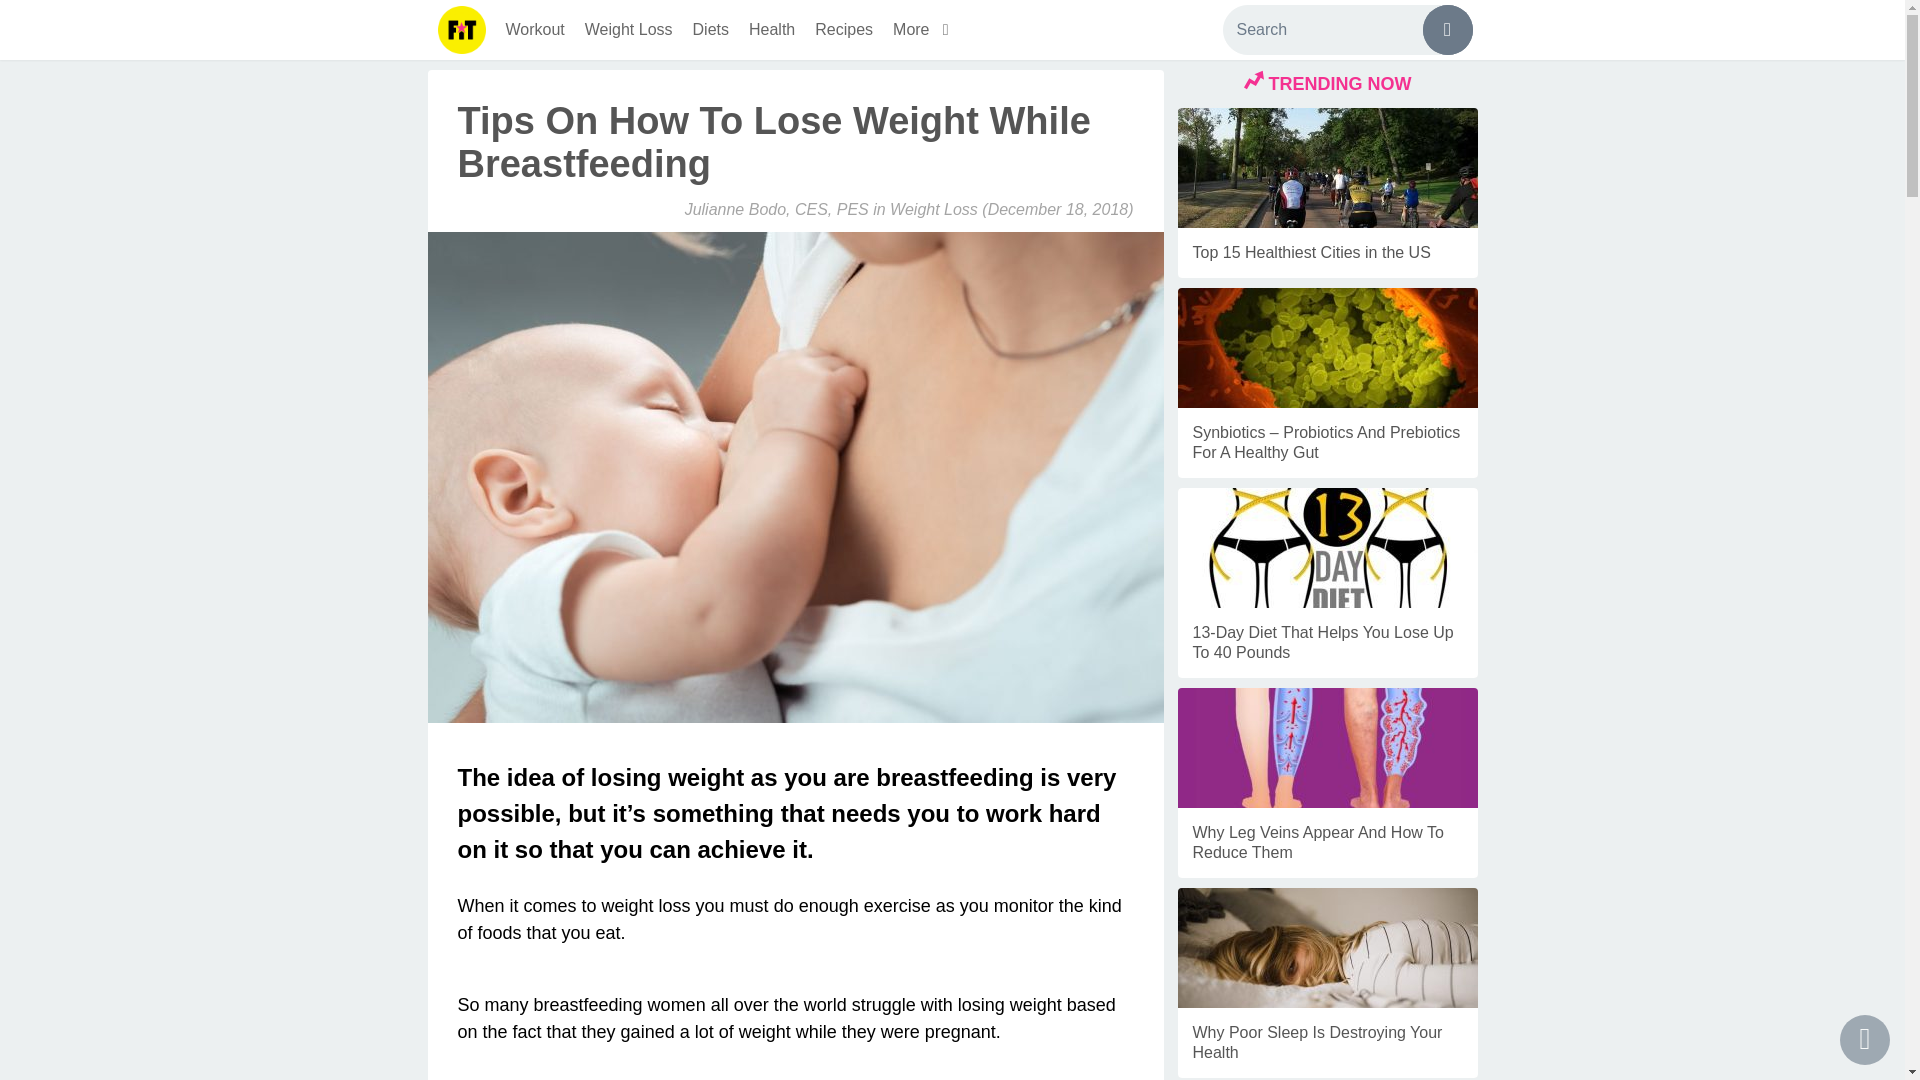  What do you see at coordinates (534, 30) in the screenshot?
I see `Workout` at bounding box center [534, 30].